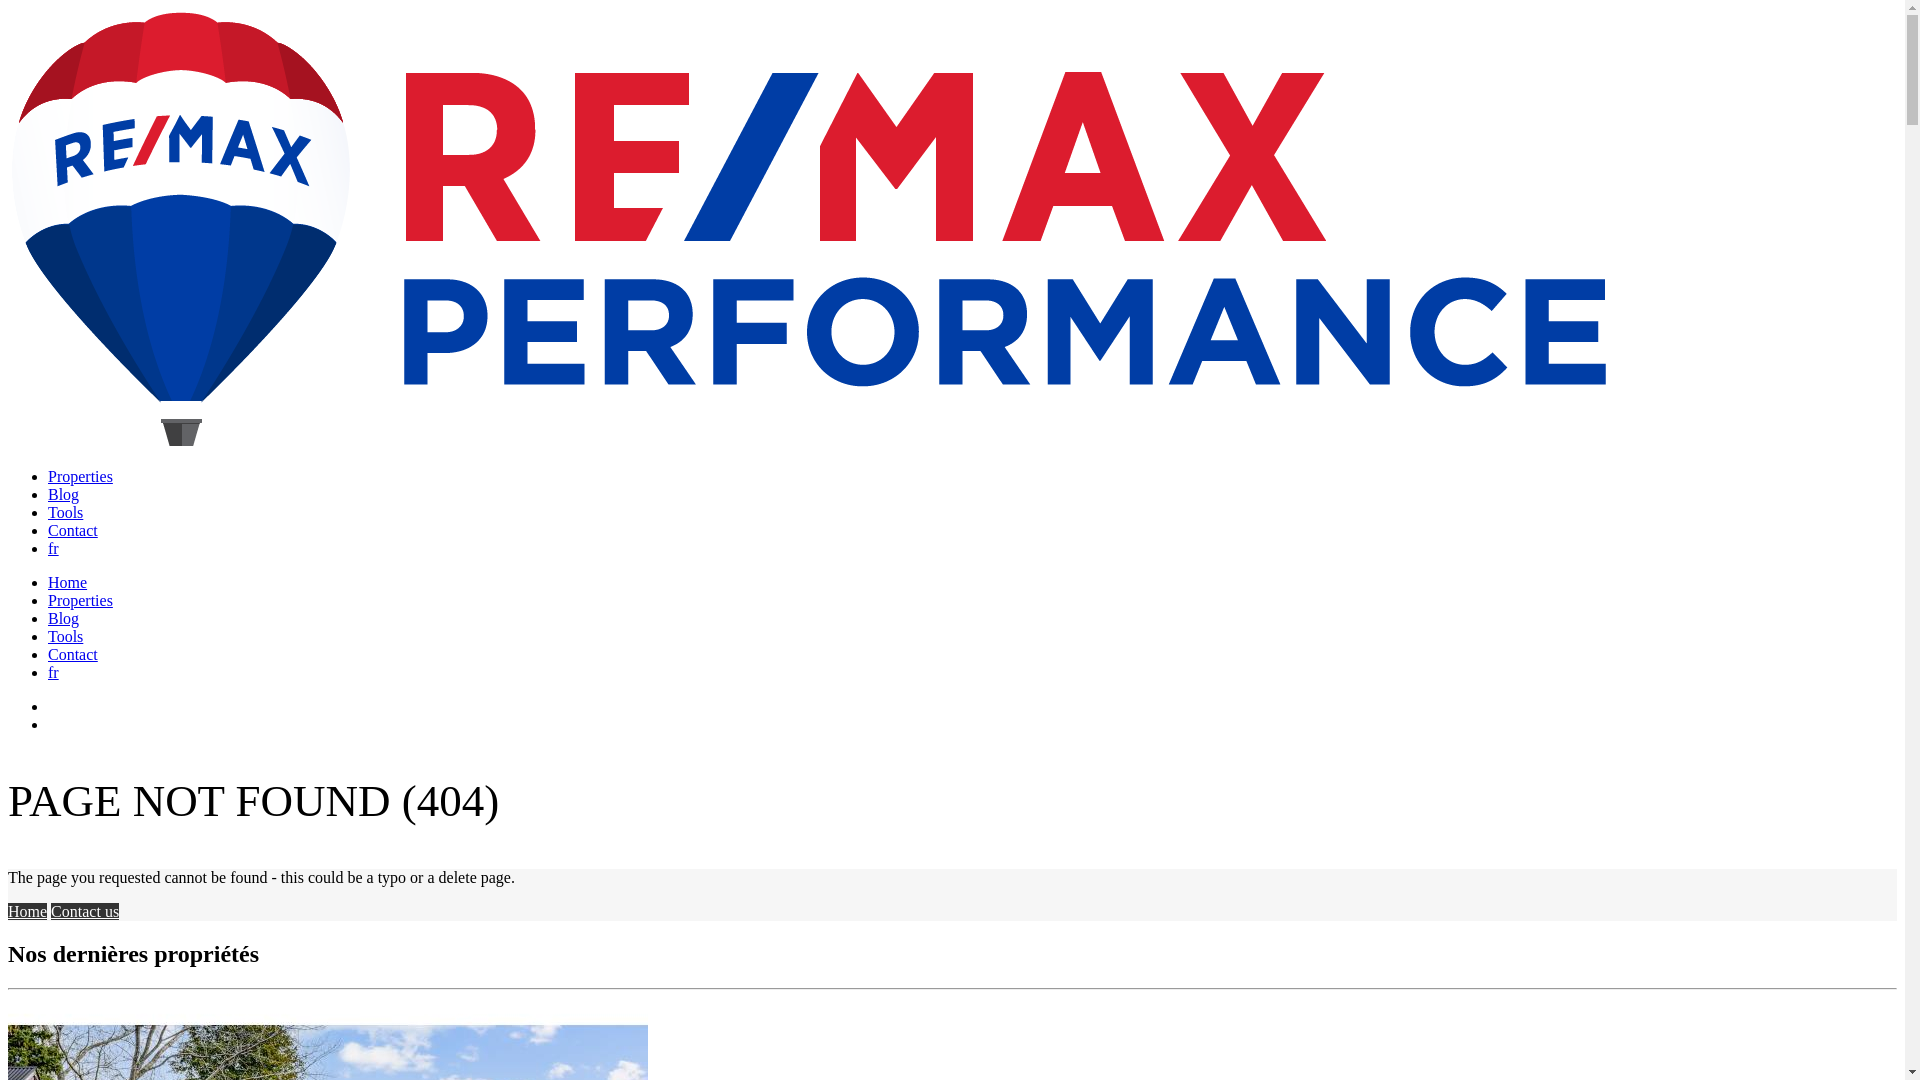 The width and height of the screenshot is (1920, 1080). Describe the element at coordinates (68, 582) in the screenshot. I see `Home` at that location.